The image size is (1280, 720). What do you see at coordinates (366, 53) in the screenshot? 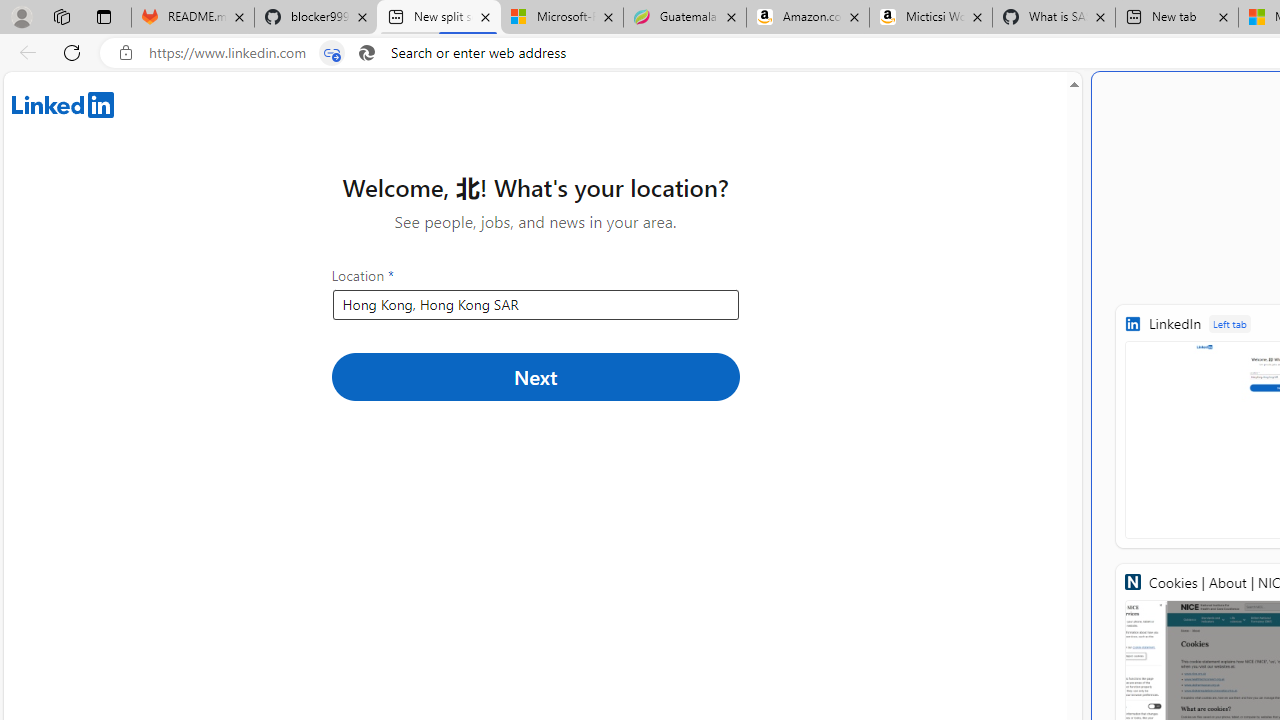
I see `Search icon` at bounding box center [366, 53].